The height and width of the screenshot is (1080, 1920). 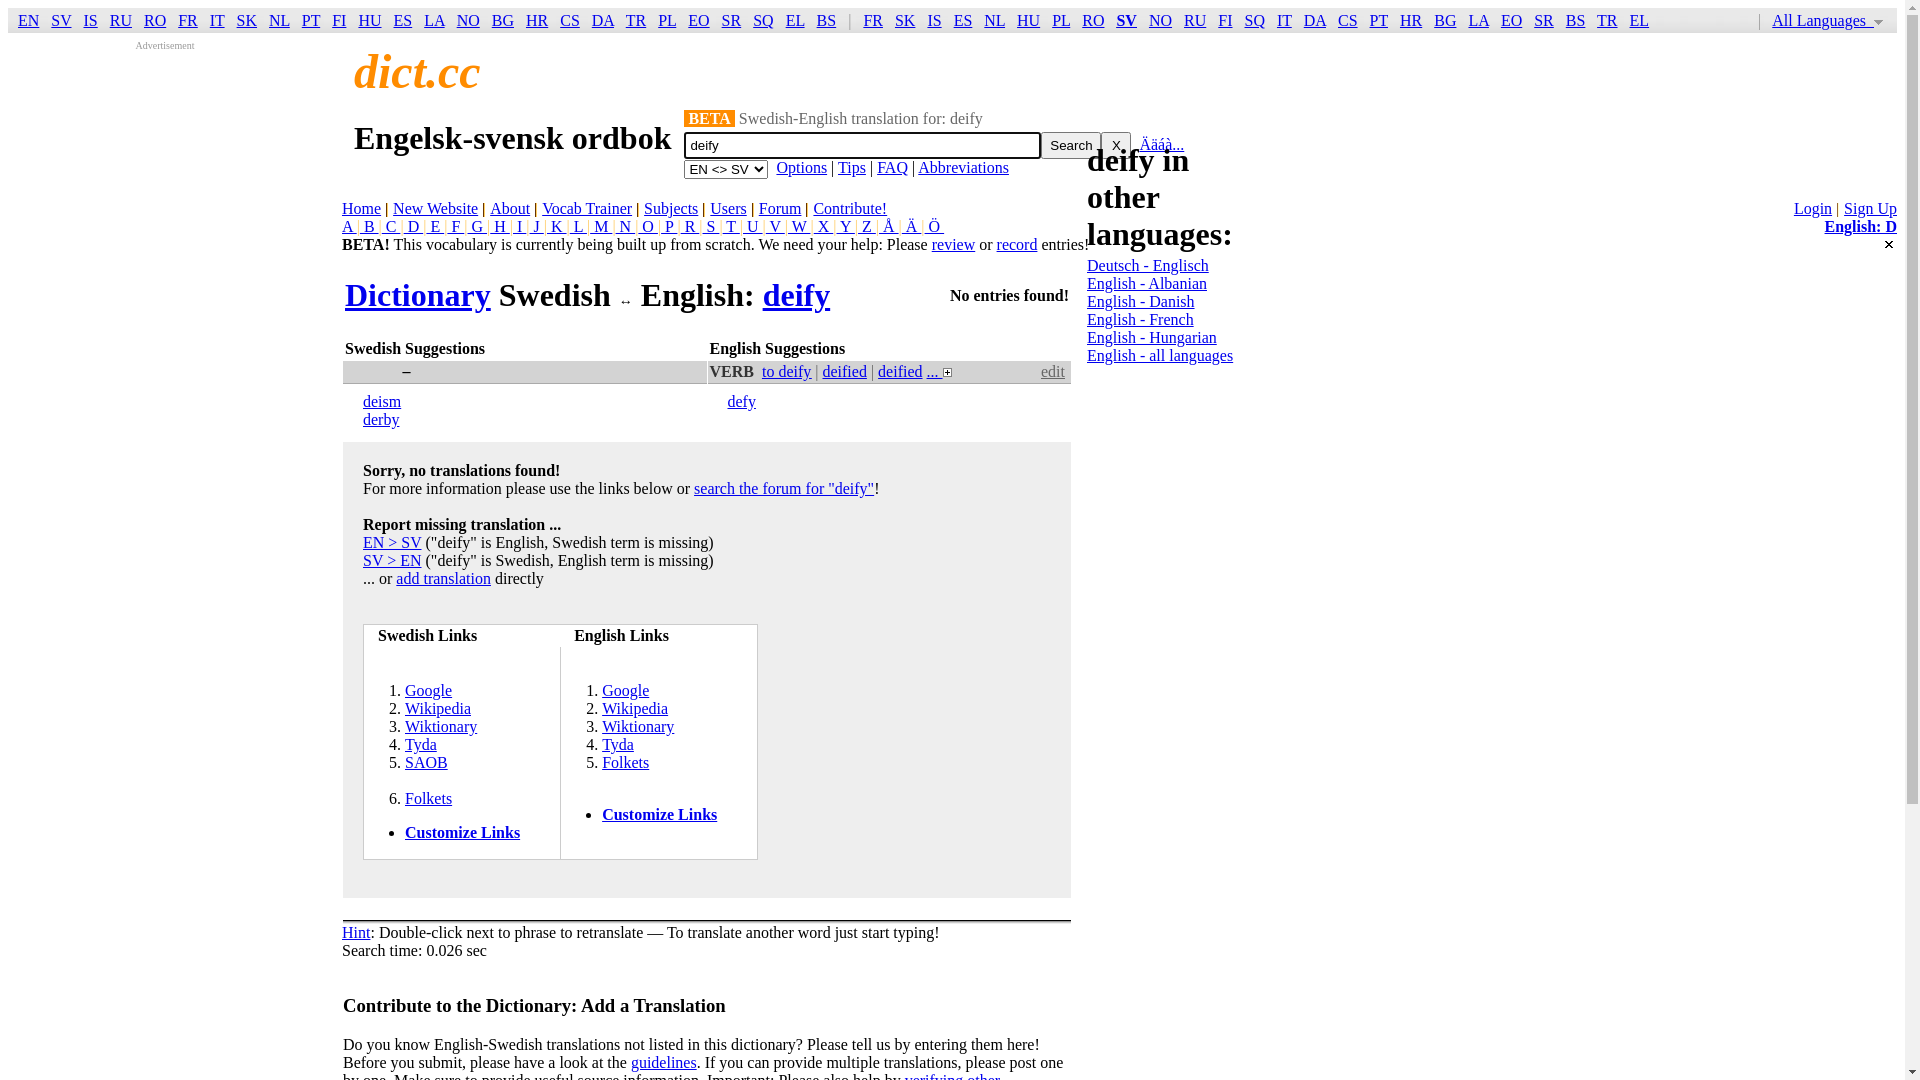 I want to click on IS, so click(x=91, y=20).